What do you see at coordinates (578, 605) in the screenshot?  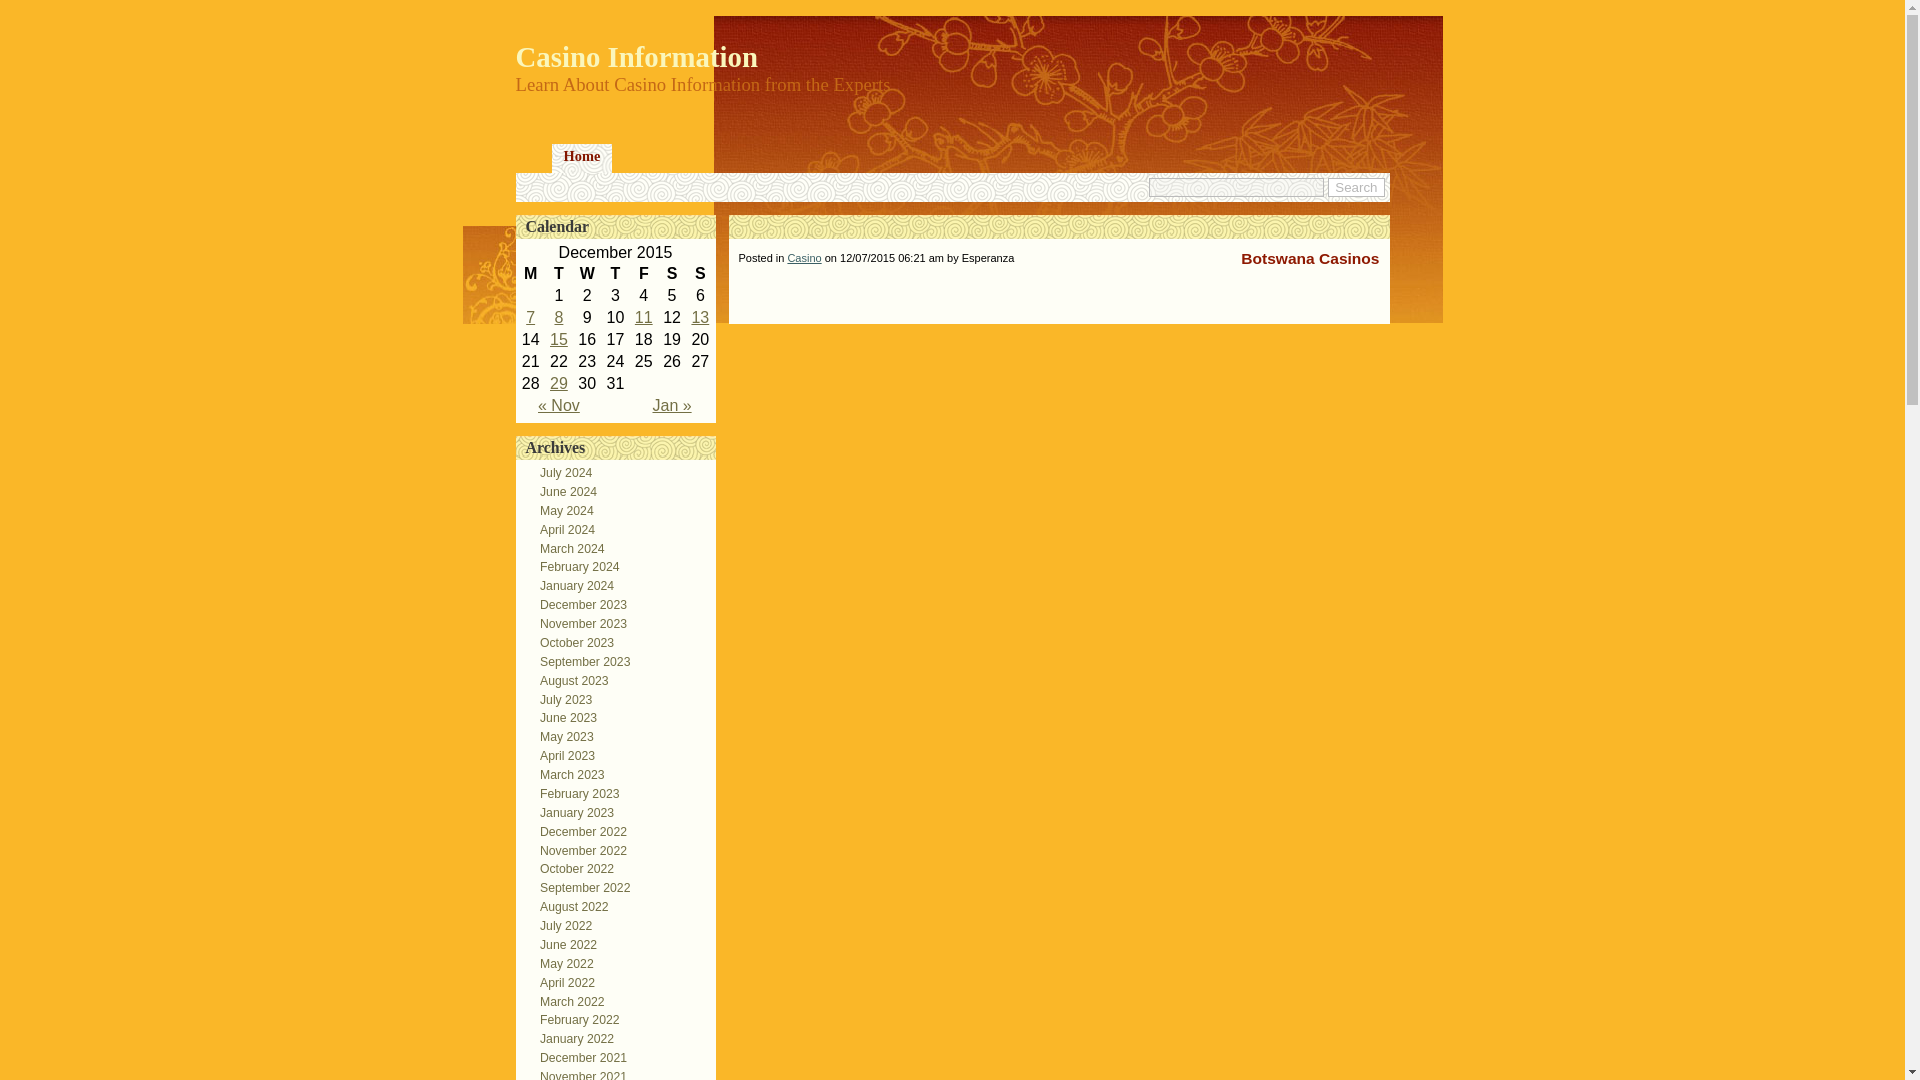 I see `December 2023` at bounding box center [578, 605].